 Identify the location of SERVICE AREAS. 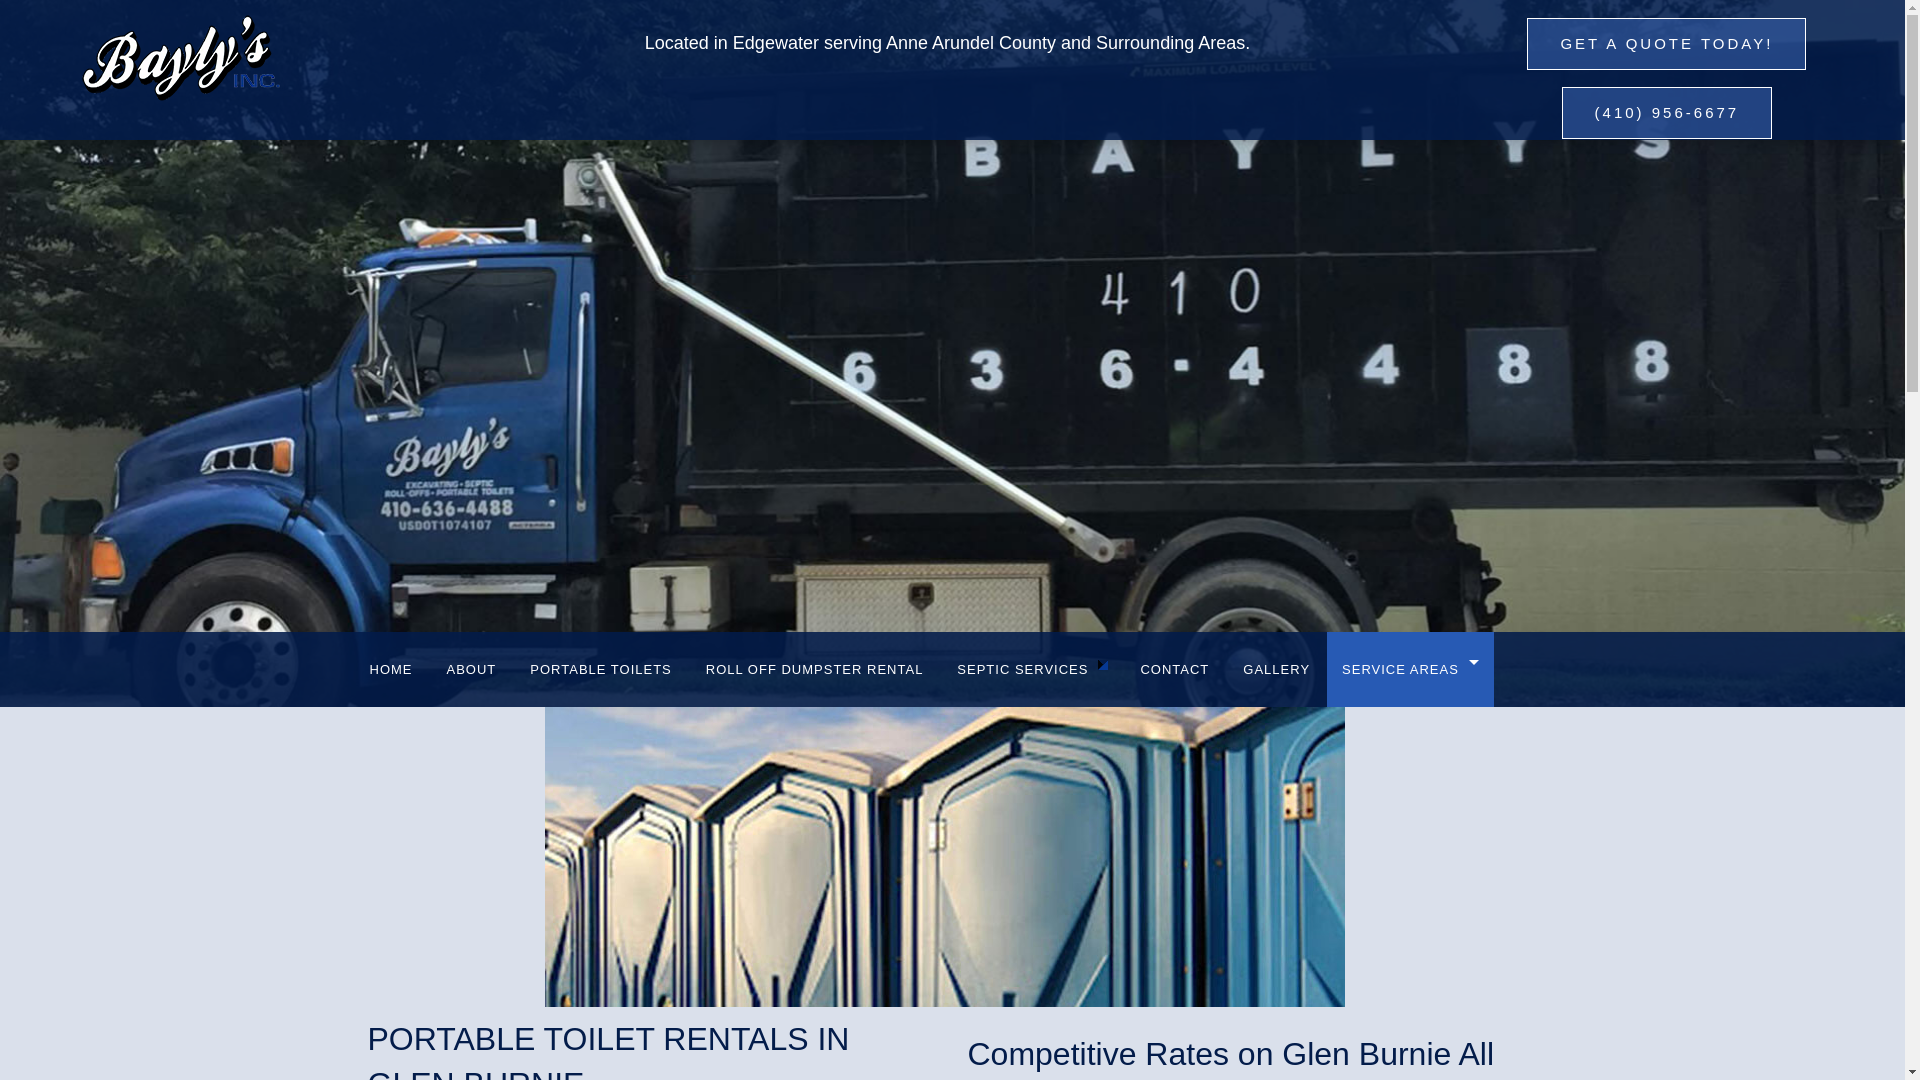
(1410, 669).